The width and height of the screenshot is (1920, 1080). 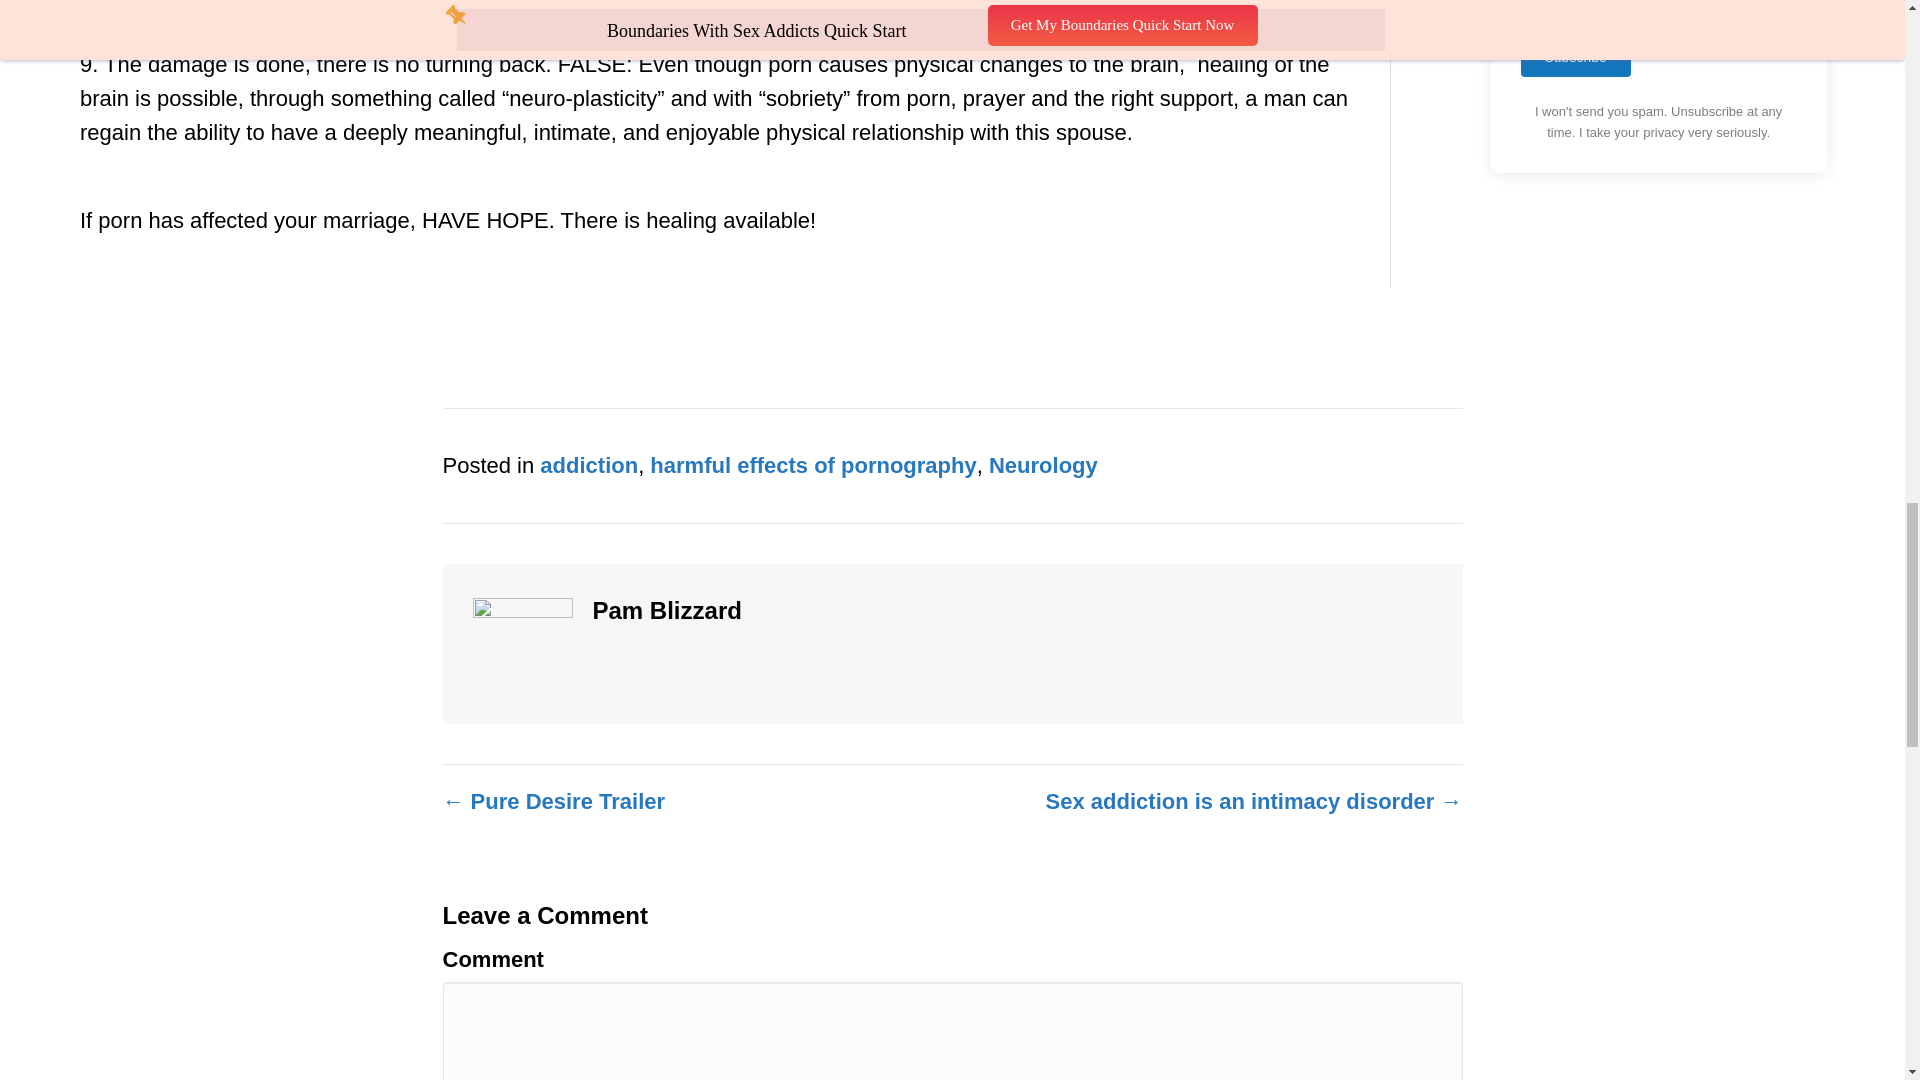 I want to click on Subscribe, so click(x=1575, y=56).